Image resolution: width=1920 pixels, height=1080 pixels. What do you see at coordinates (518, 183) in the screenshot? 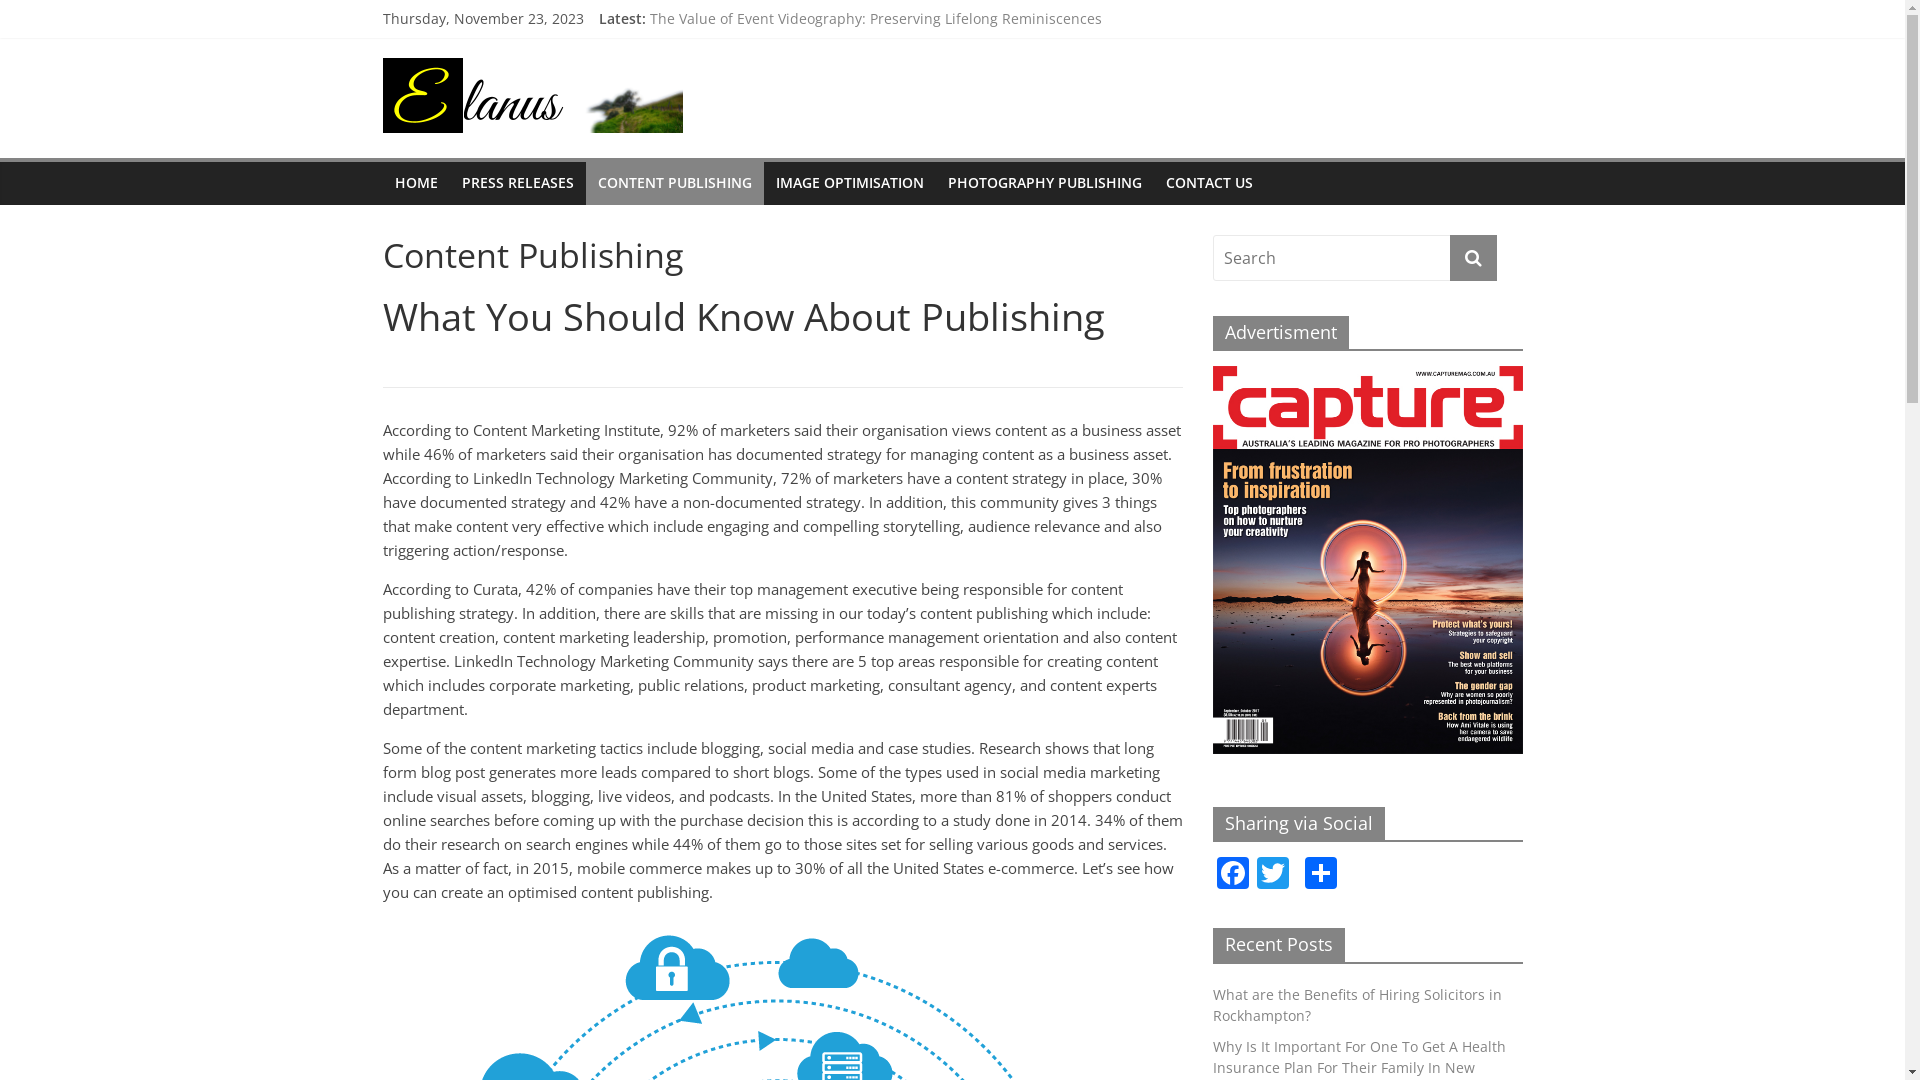
I see `PRESS RELEASES` at bounding box center [518, 183].